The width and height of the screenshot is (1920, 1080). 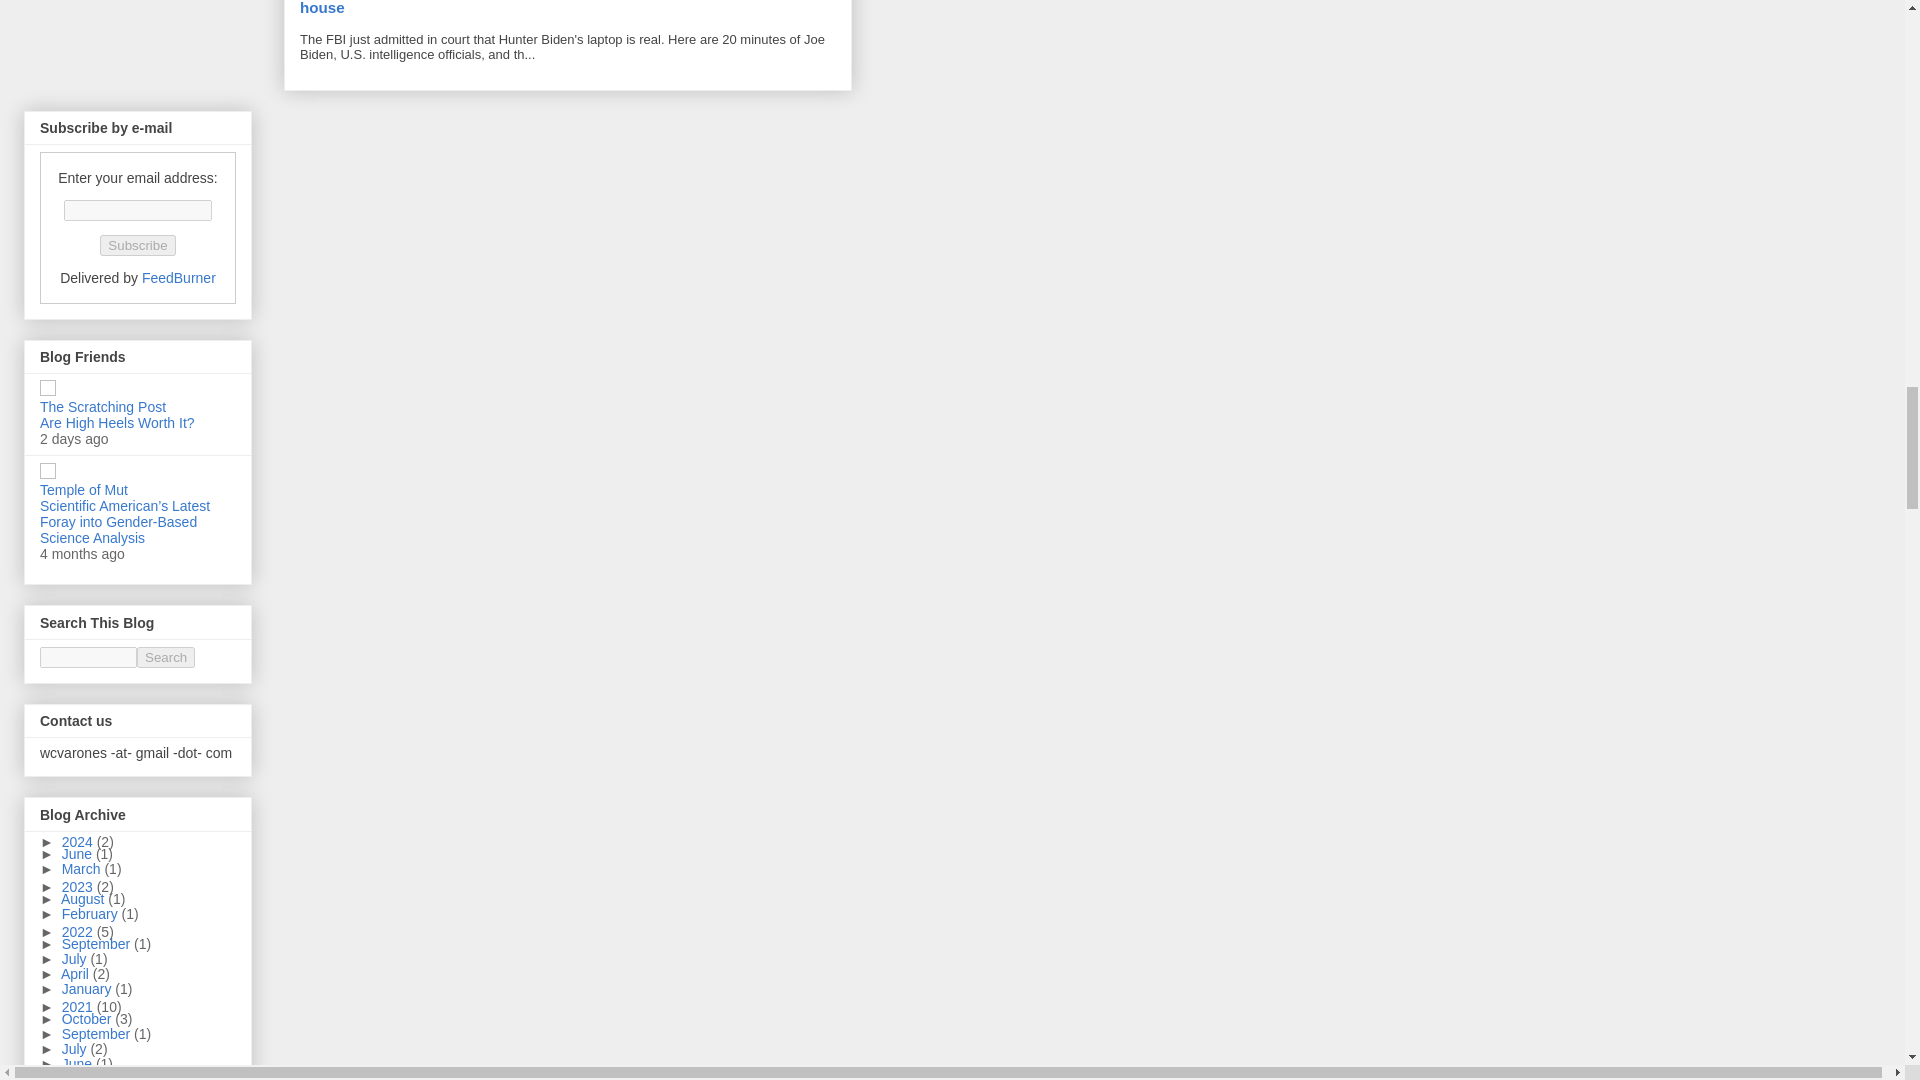 What do you see at coordinates (84, 899) in the screenshot?
I see `August` at bounding box center [84, 899].